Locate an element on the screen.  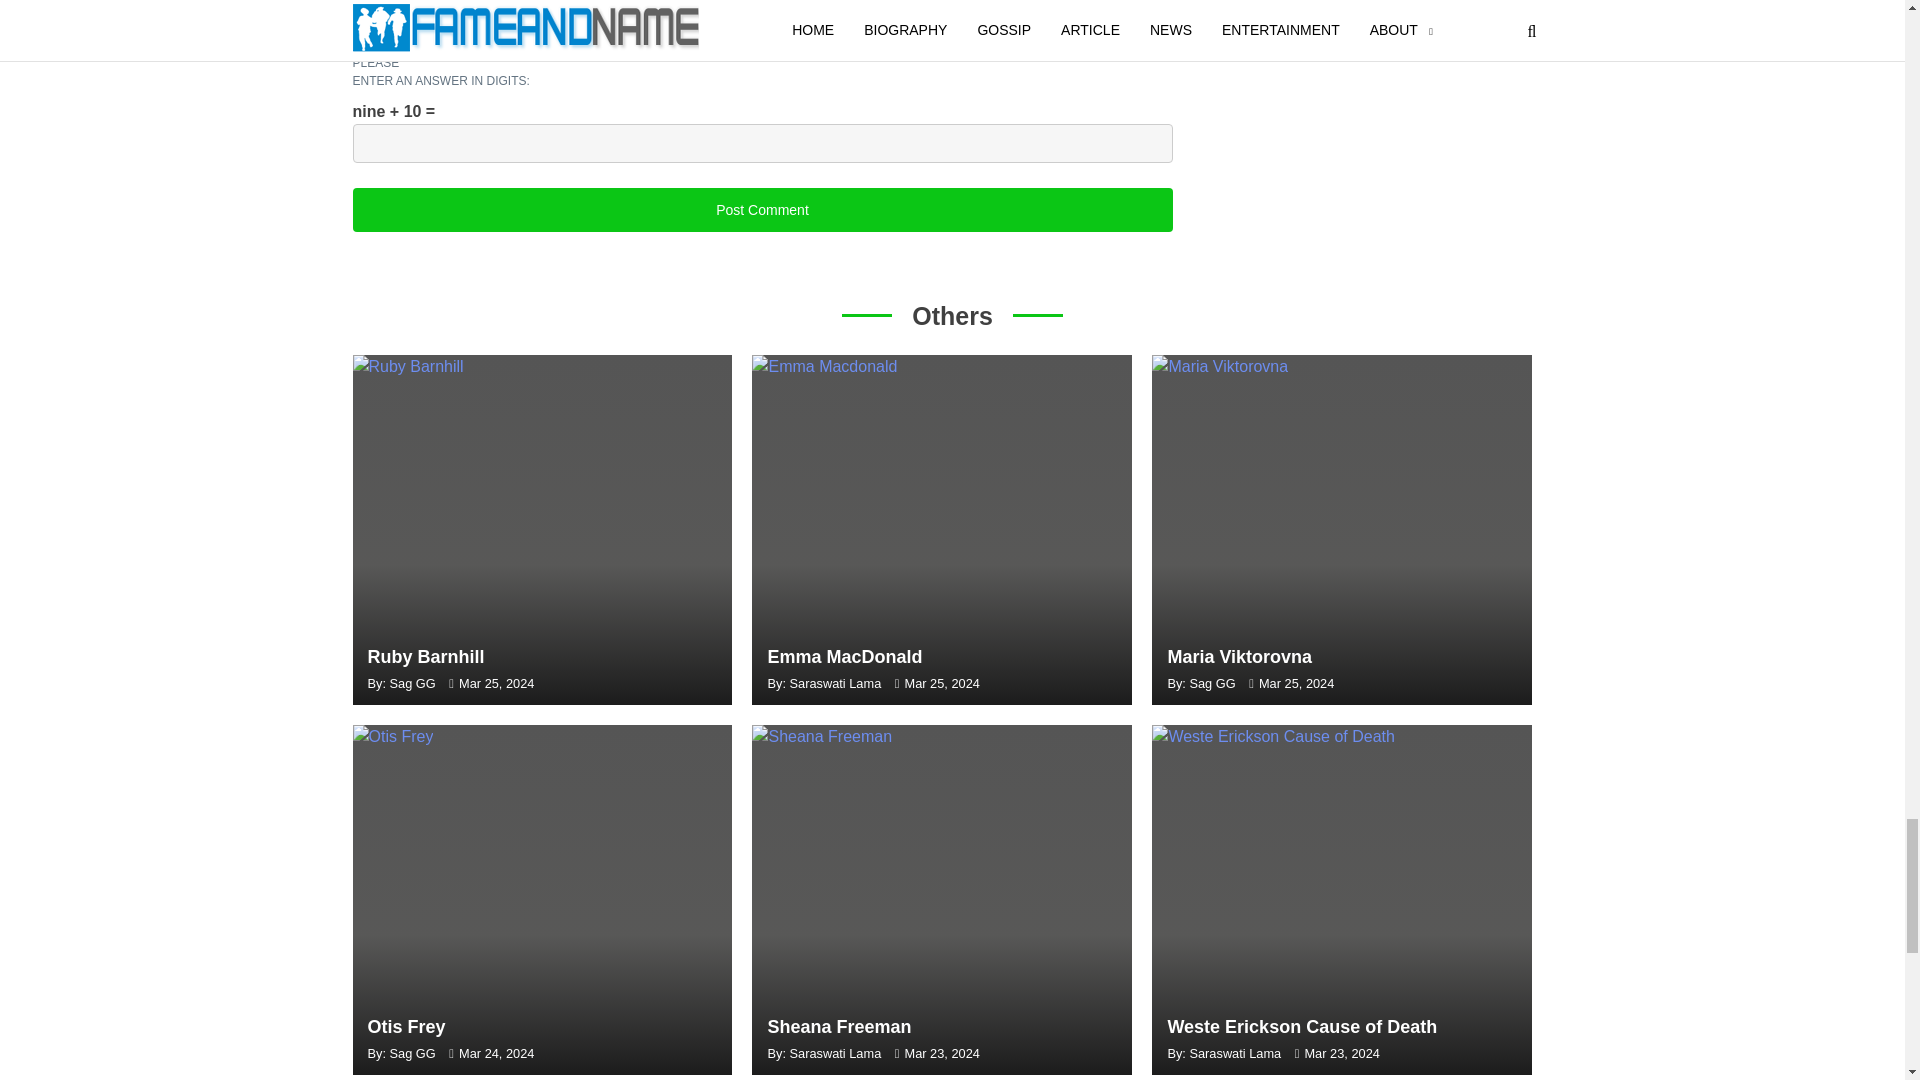
Post Comment is located at coordinates (761, 210).